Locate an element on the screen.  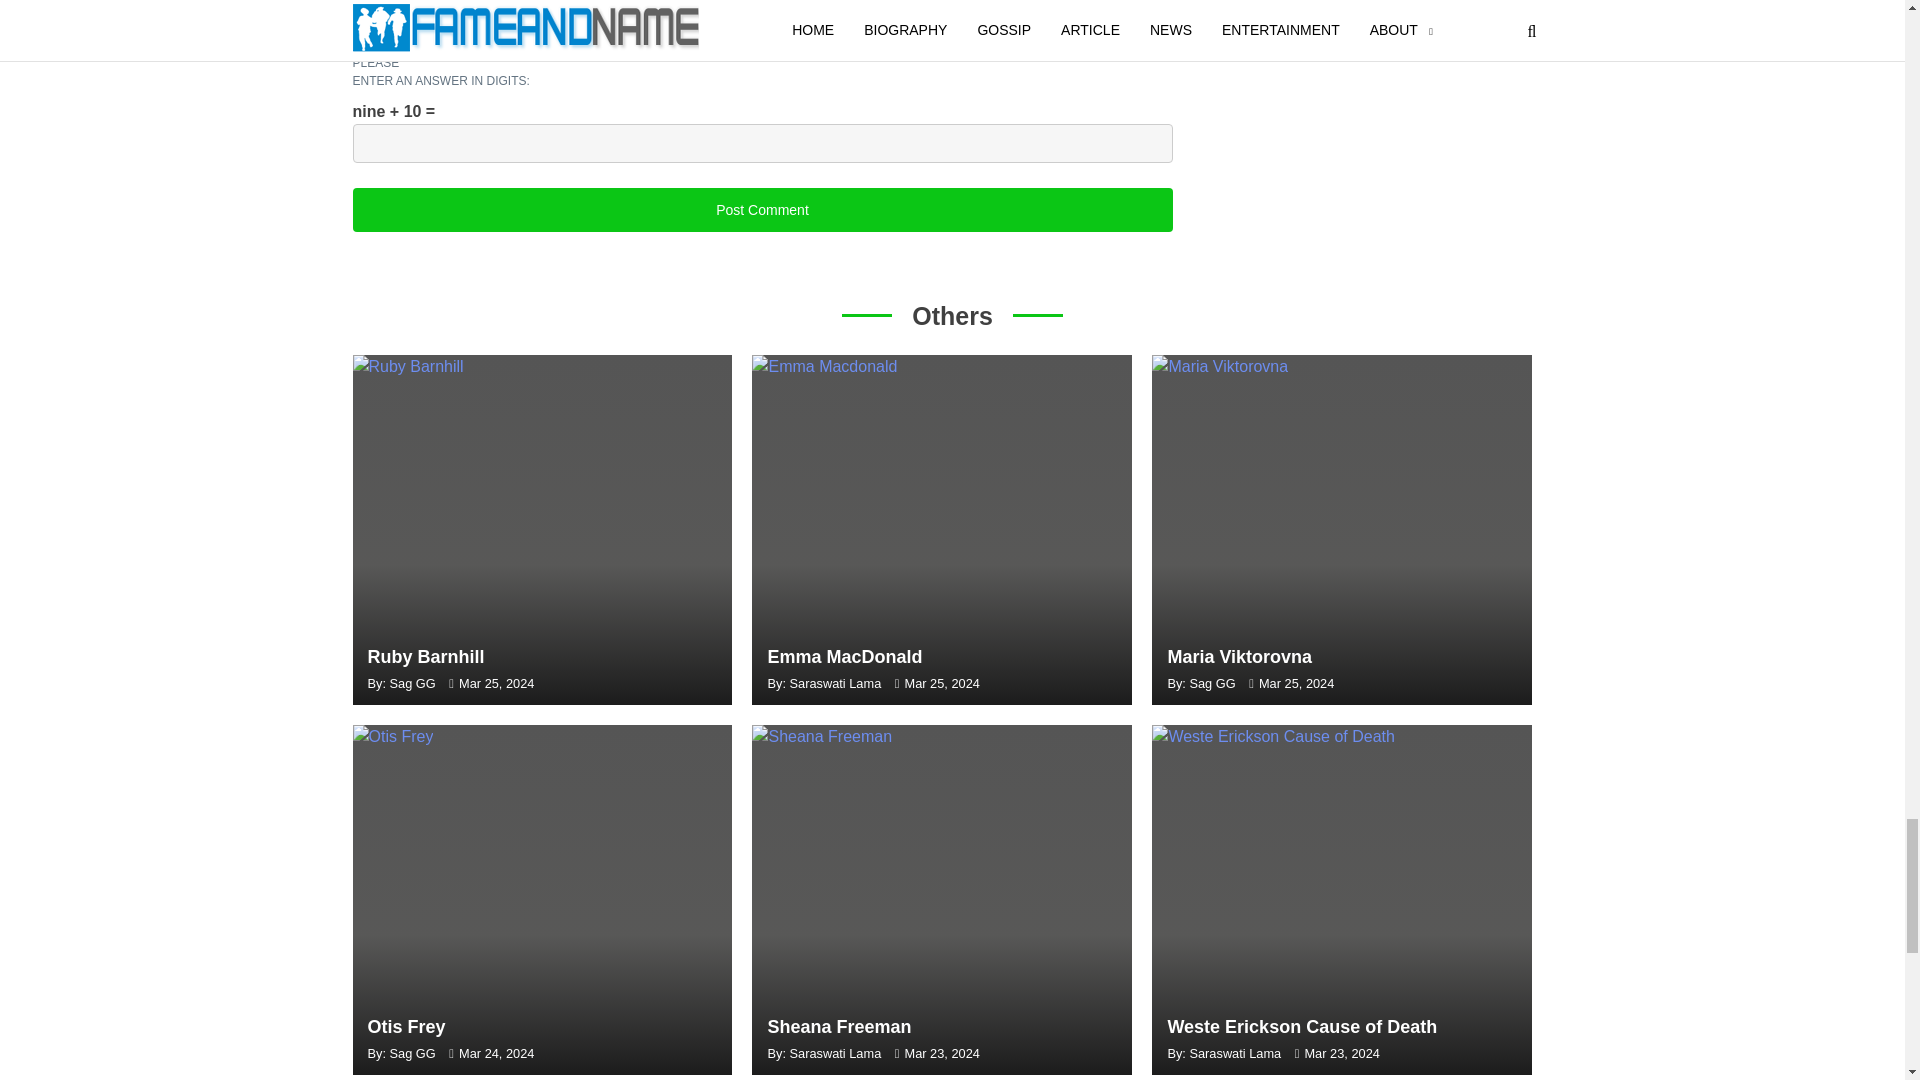
Post Comment is located at coordinates (761, 210).